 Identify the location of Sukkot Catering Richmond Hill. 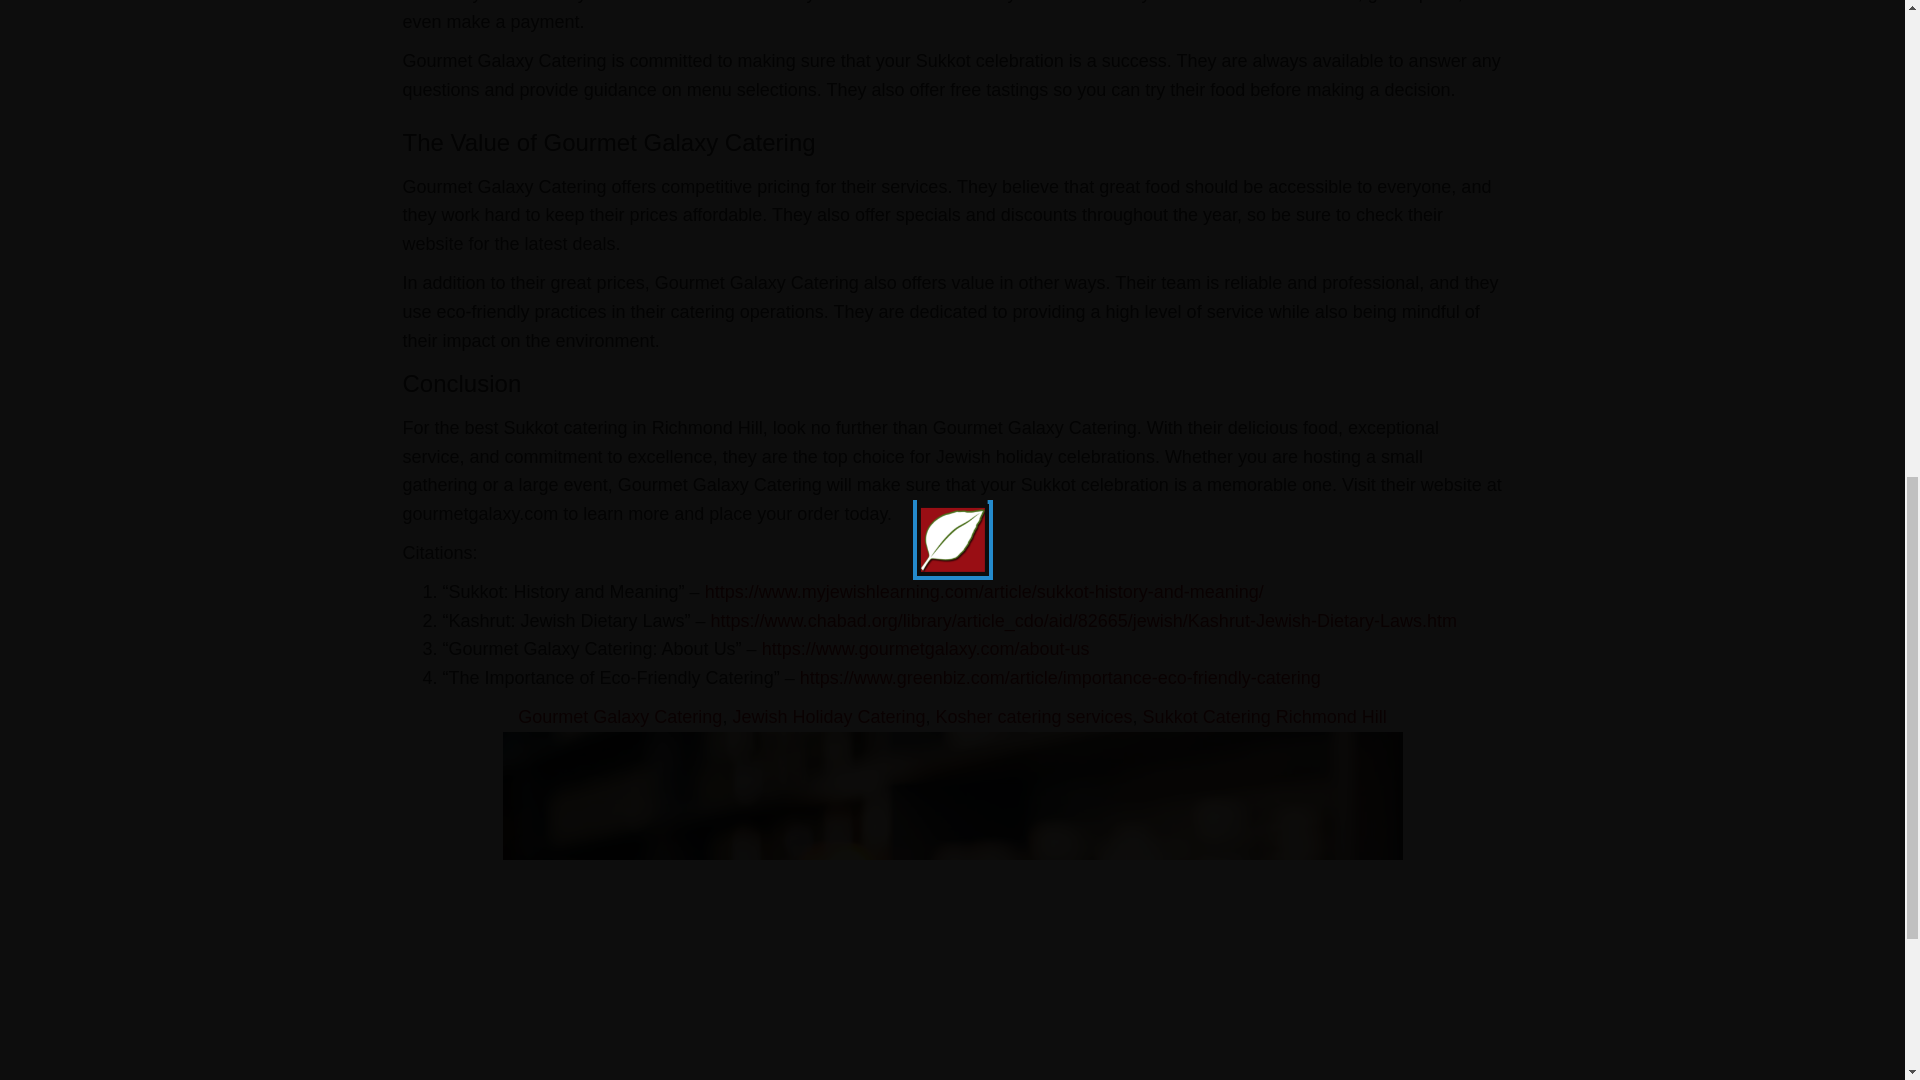
(1264, 716).